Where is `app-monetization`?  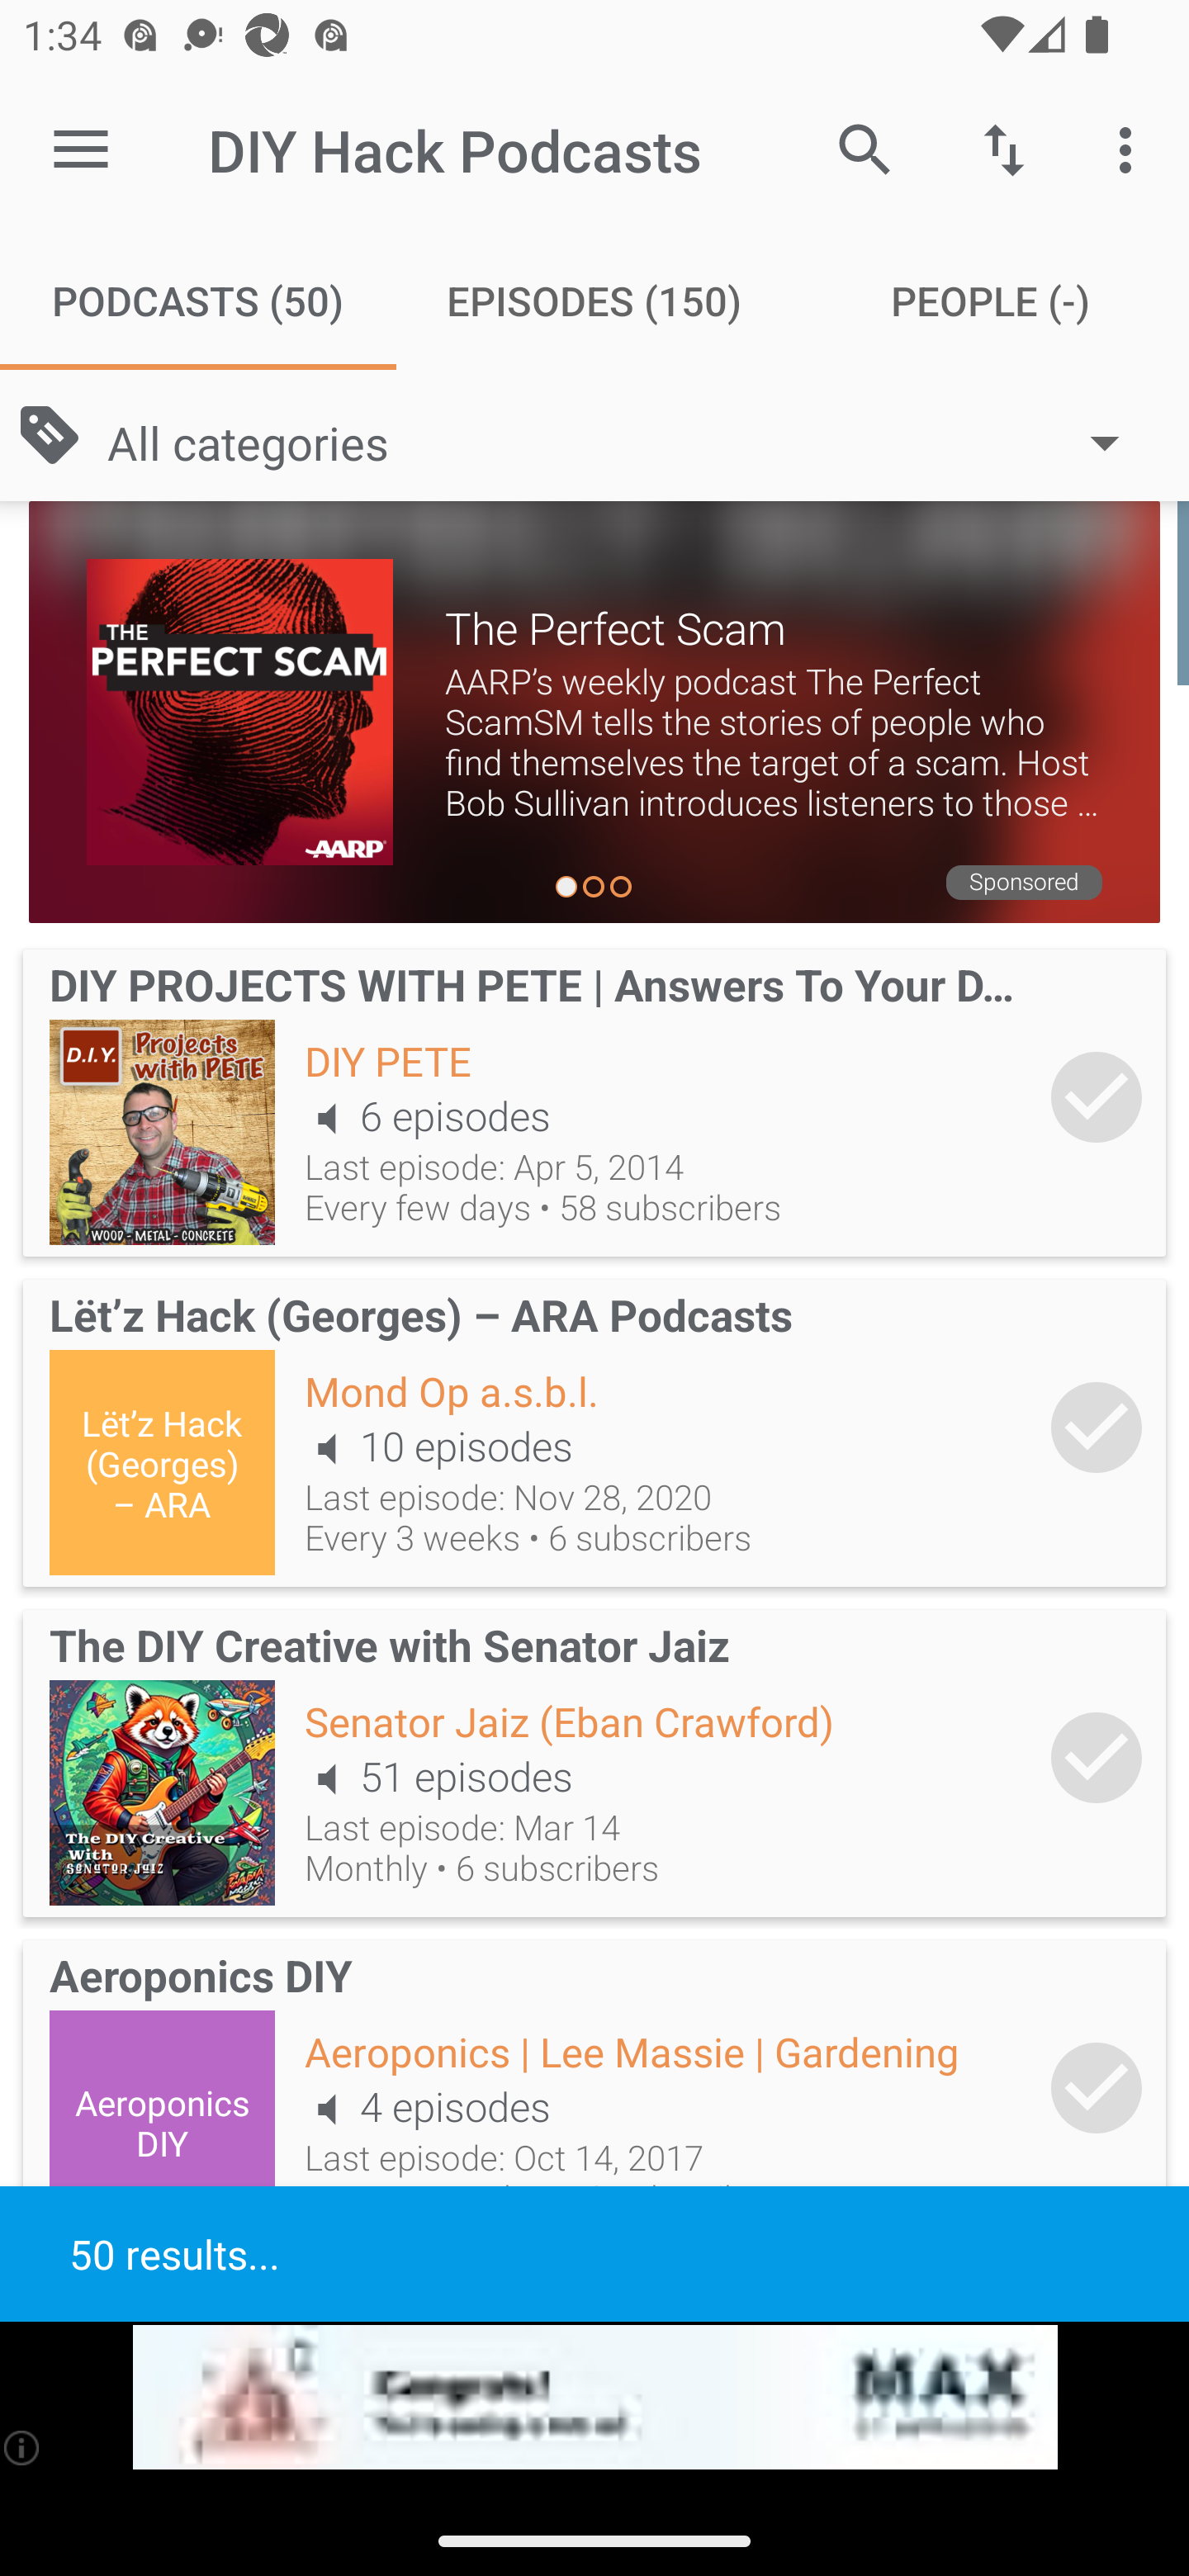 app-monetization is located at coordinates (594, 2398).